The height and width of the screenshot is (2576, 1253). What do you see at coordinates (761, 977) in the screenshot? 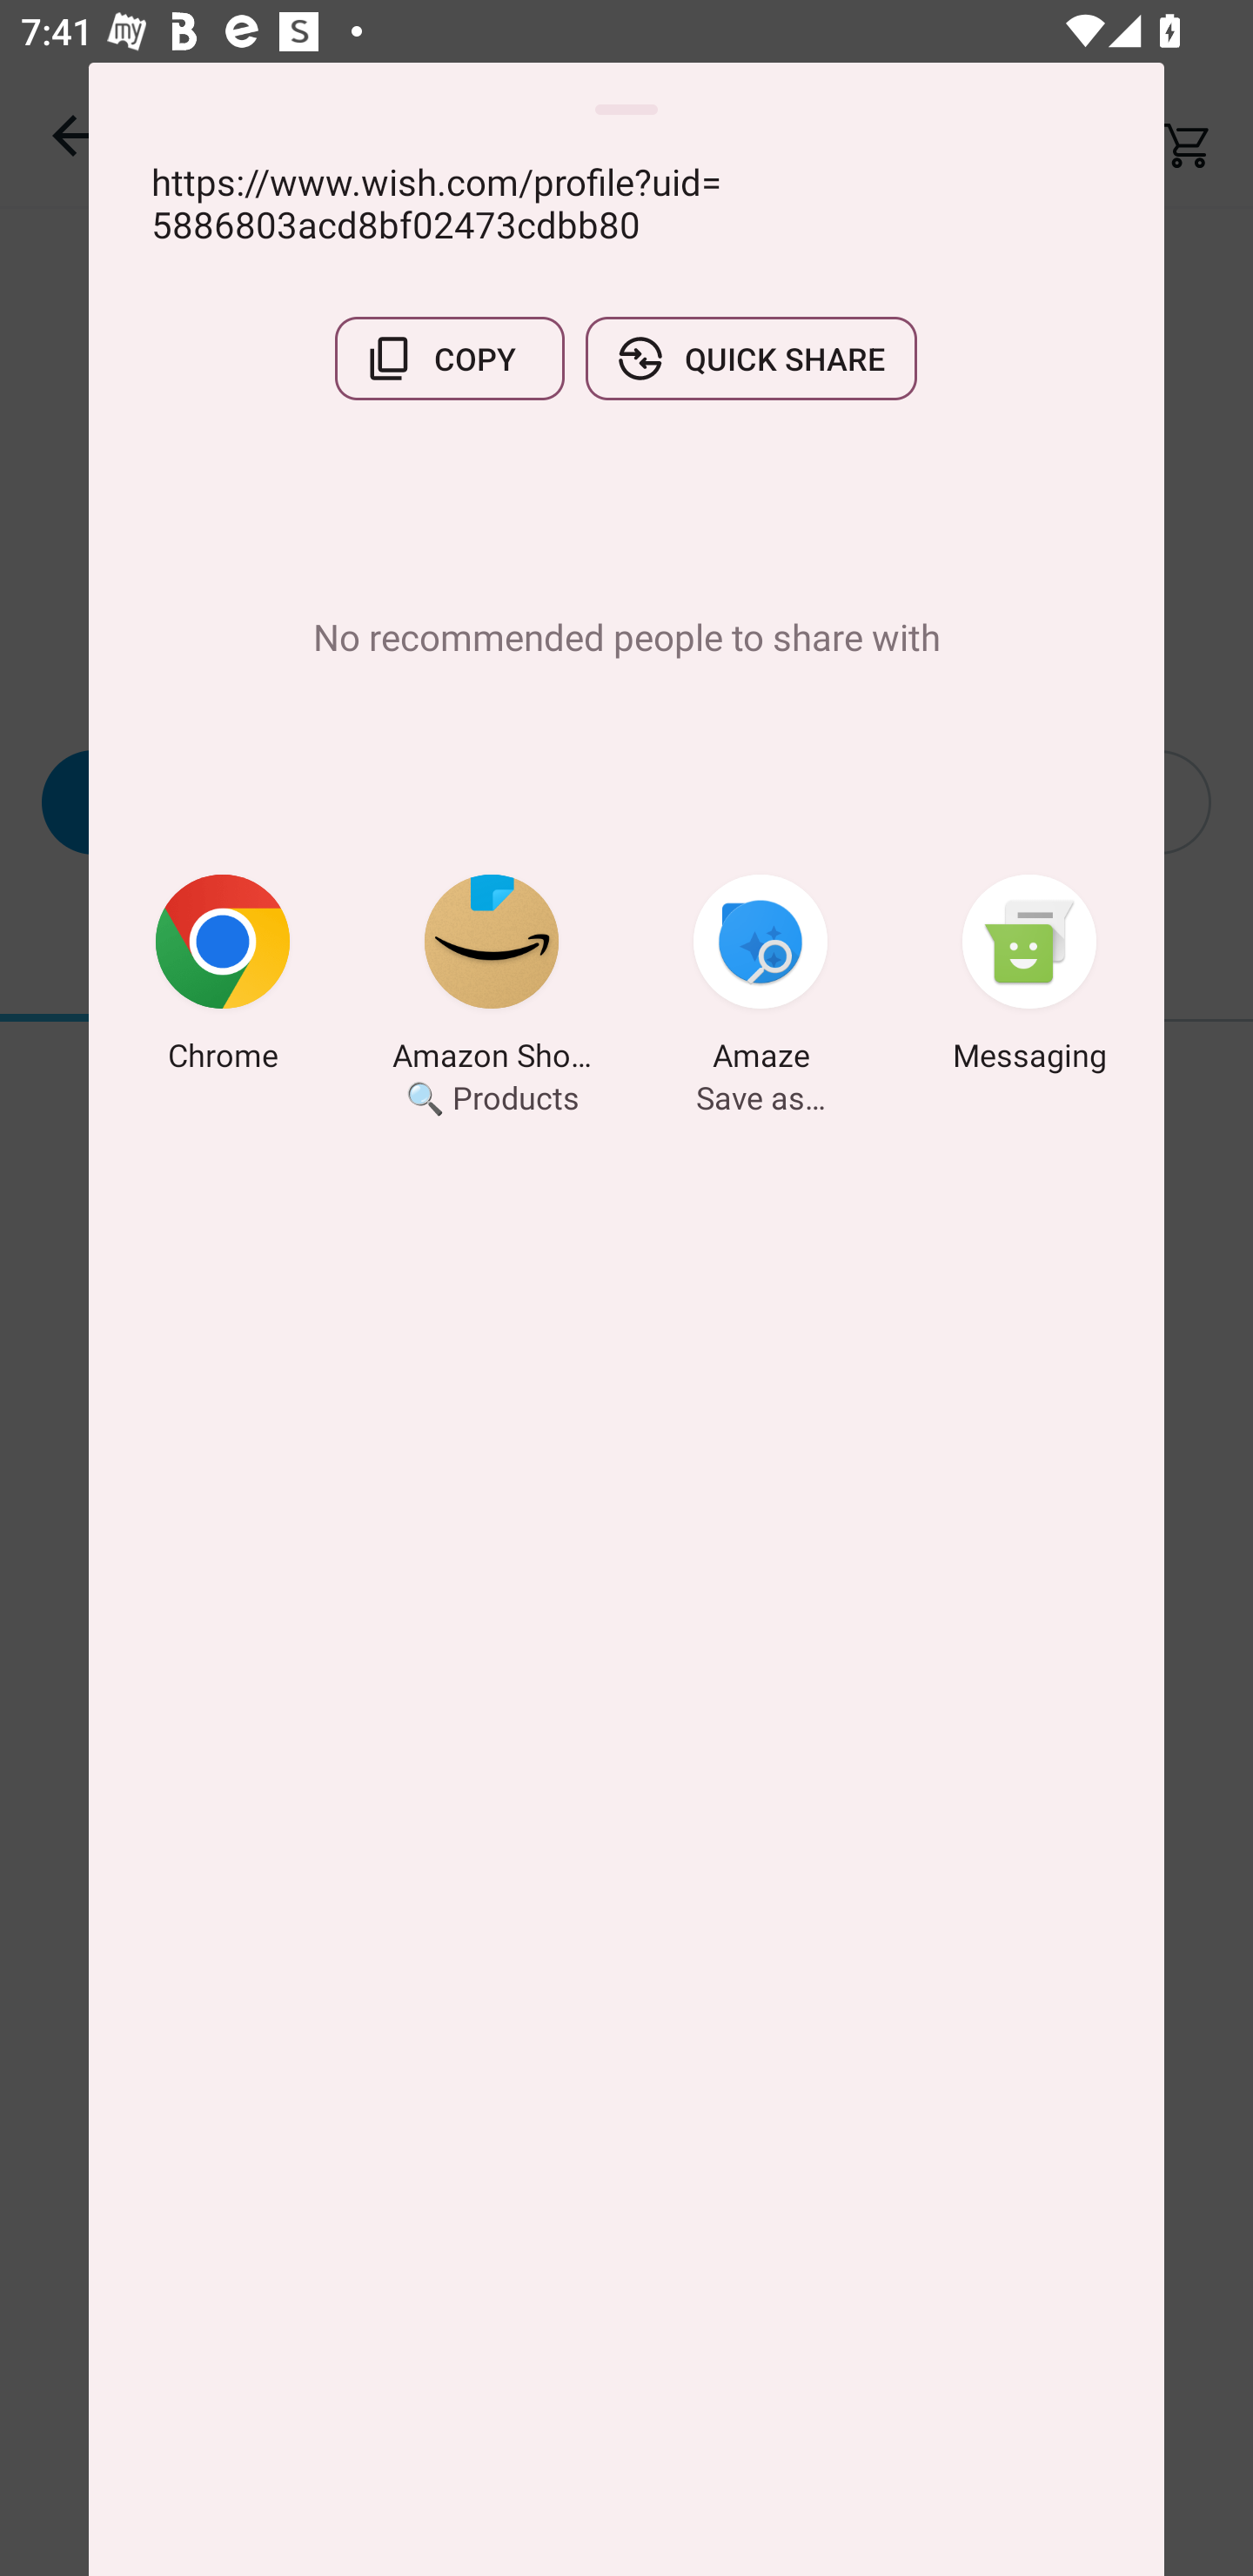
I see `Amaze Save as…` at bounding box center [761, 977].